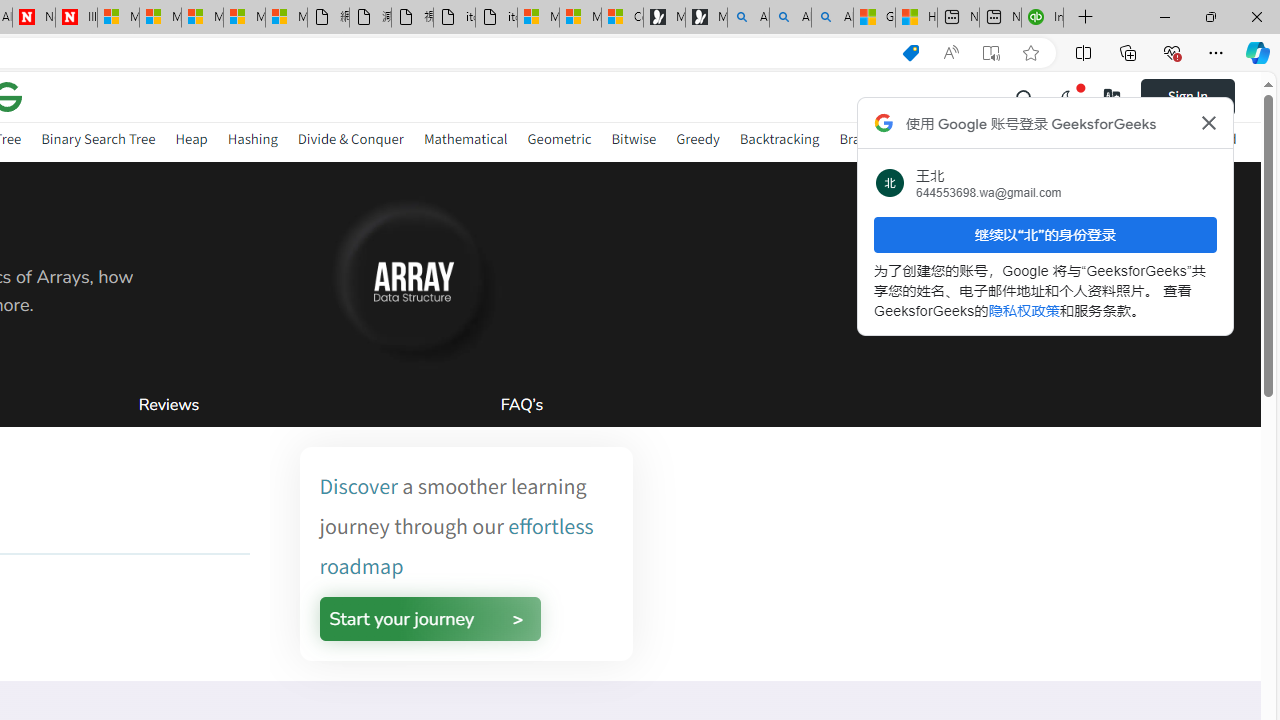 Image resolution: width=1280 pixels, height=720 pixels. Describe the element at coordinates (1198, 138) in the screenshot. I see `Randomized` at that location.